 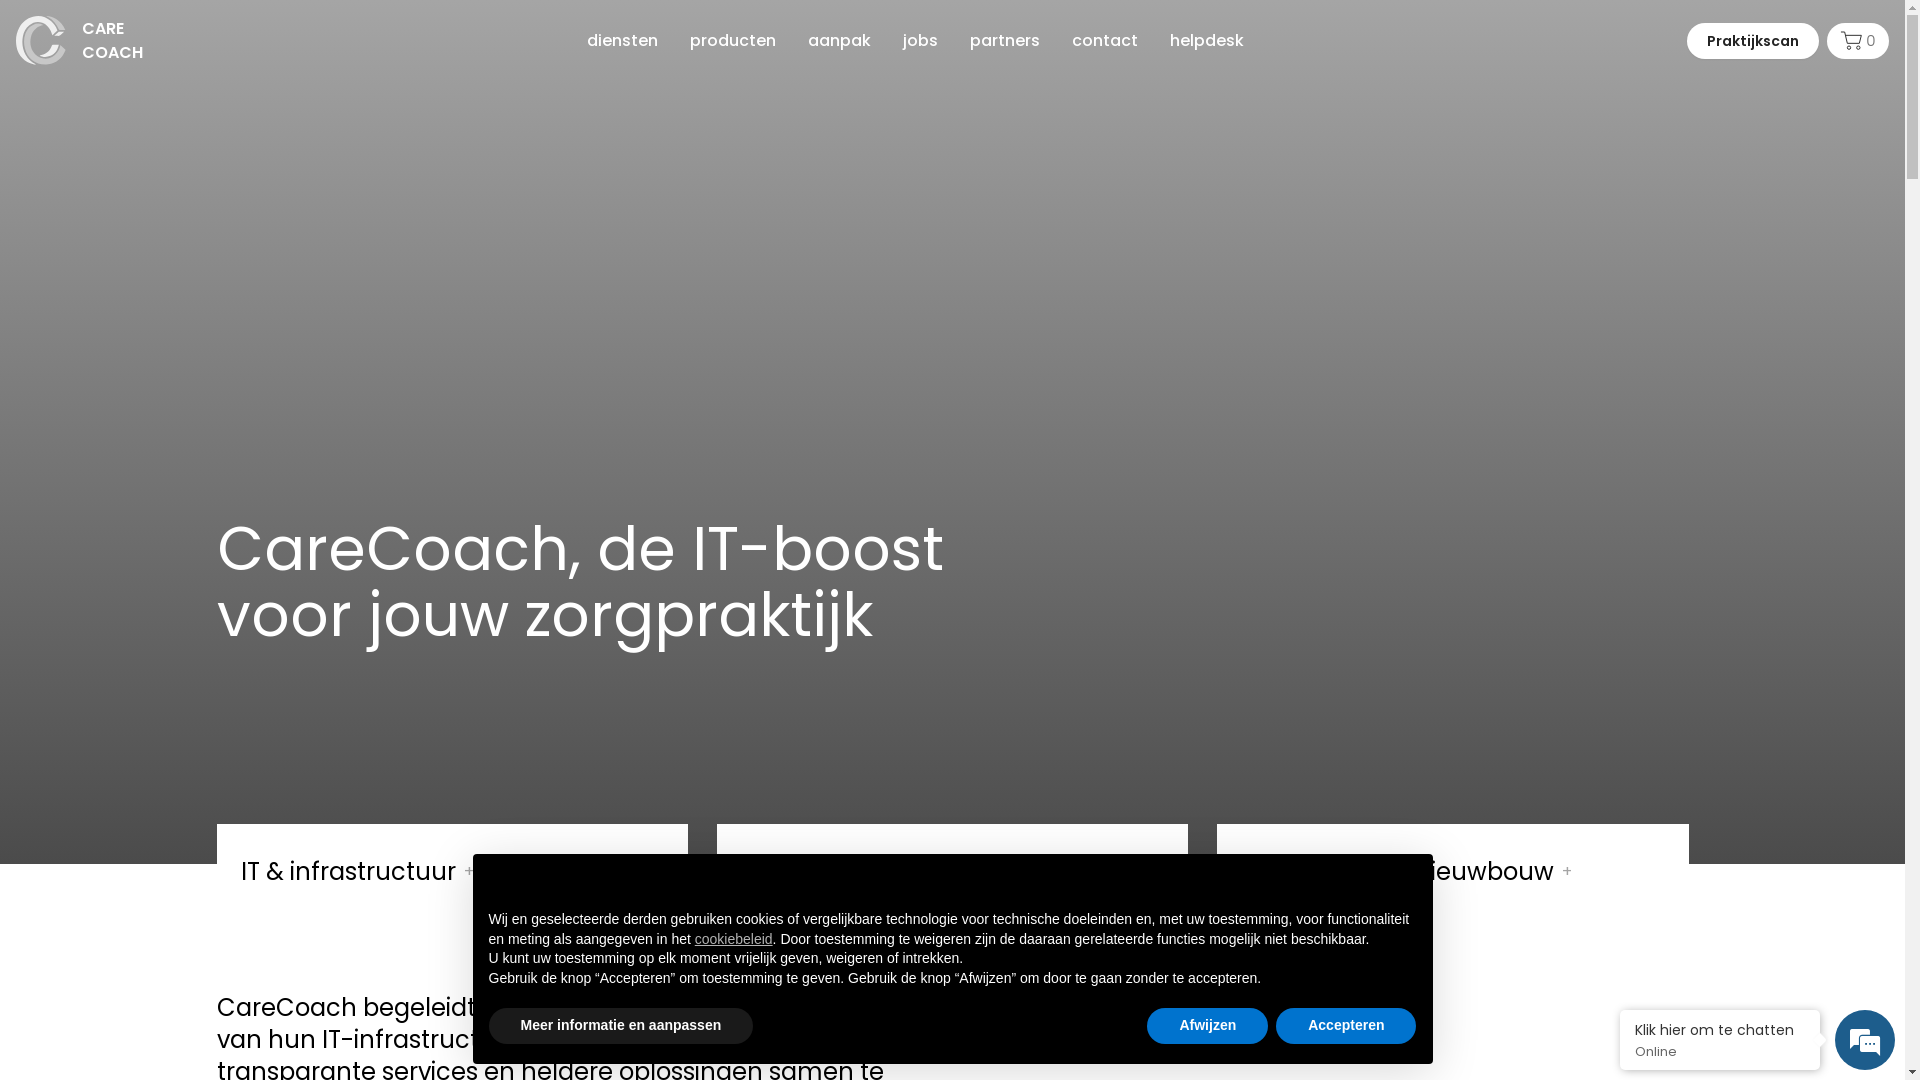 What do you see at coordinates (920, 40) in the screenshot?
I see `jobs` at bounding box center [920, 40].